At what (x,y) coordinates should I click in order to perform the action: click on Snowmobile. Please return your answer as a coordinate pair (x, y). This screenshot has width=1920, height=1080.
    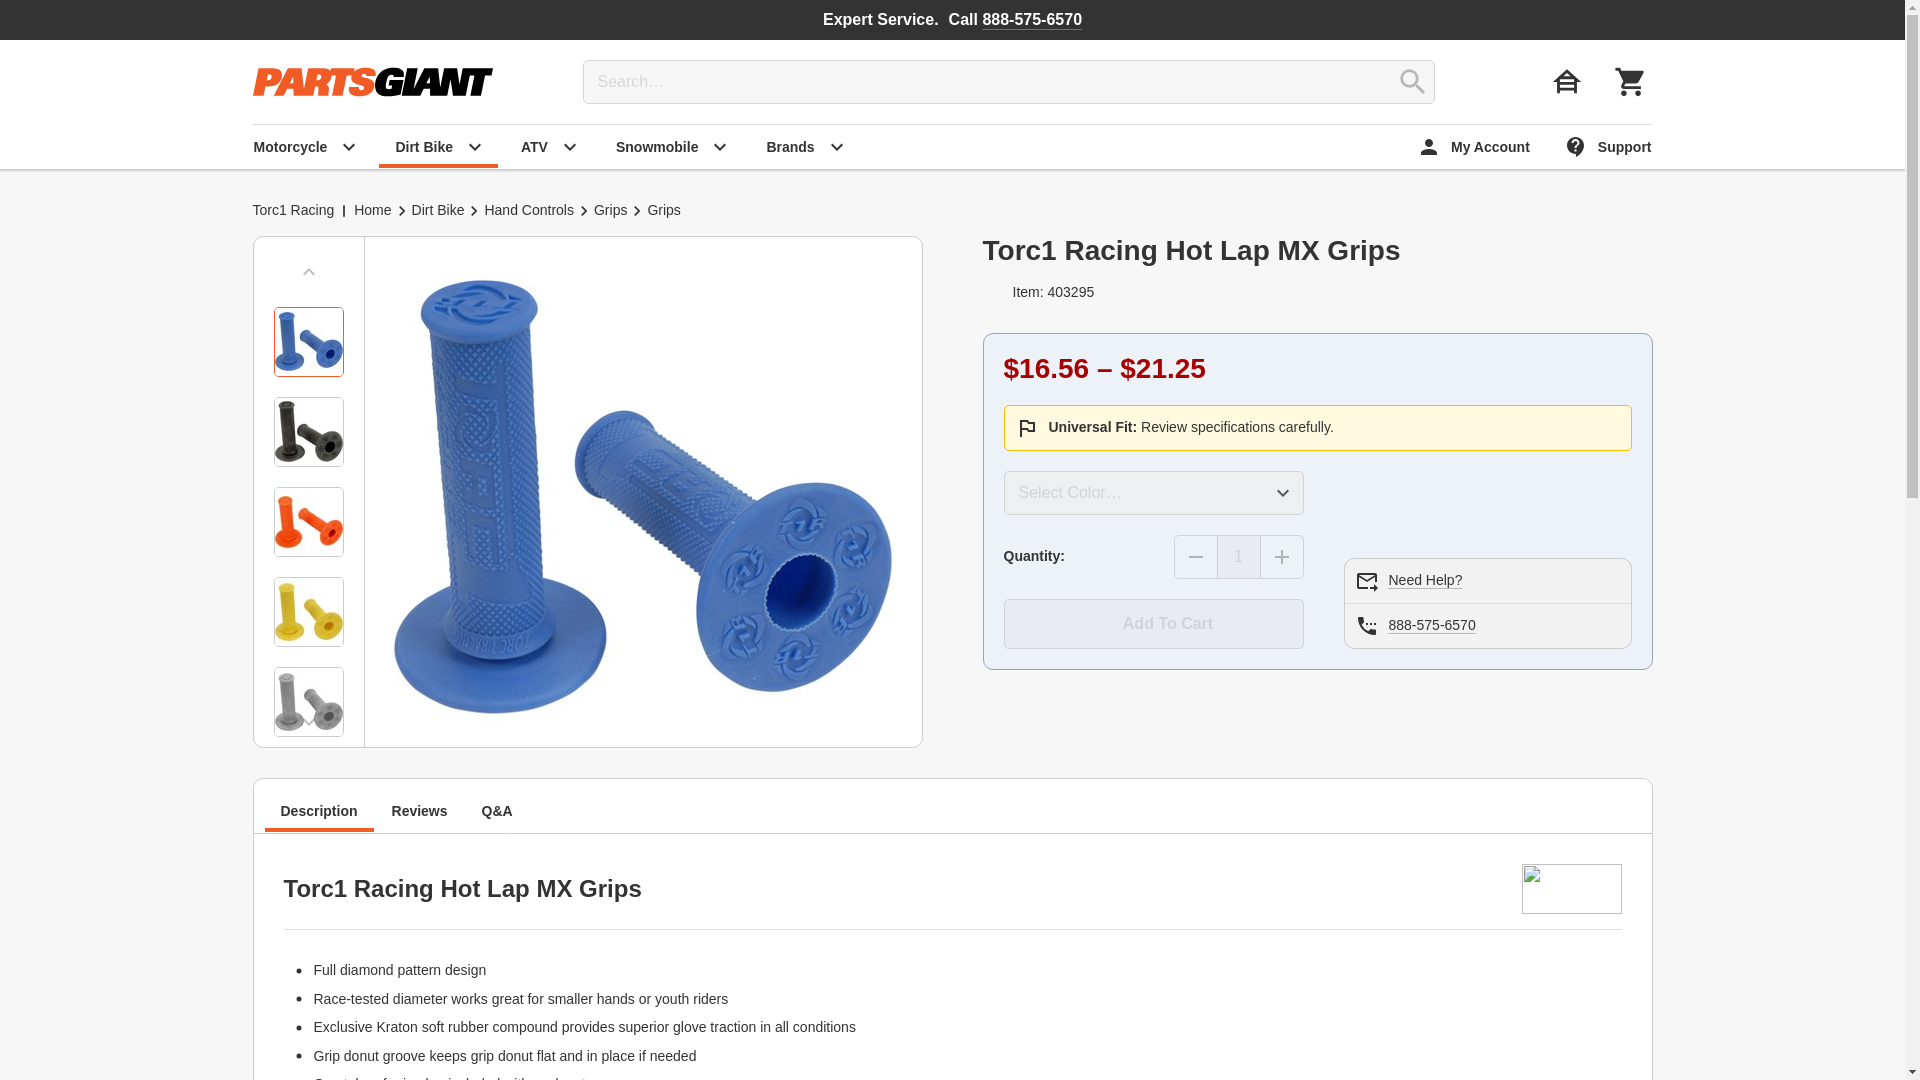
    Looking at the image, I should click on (672, 146).